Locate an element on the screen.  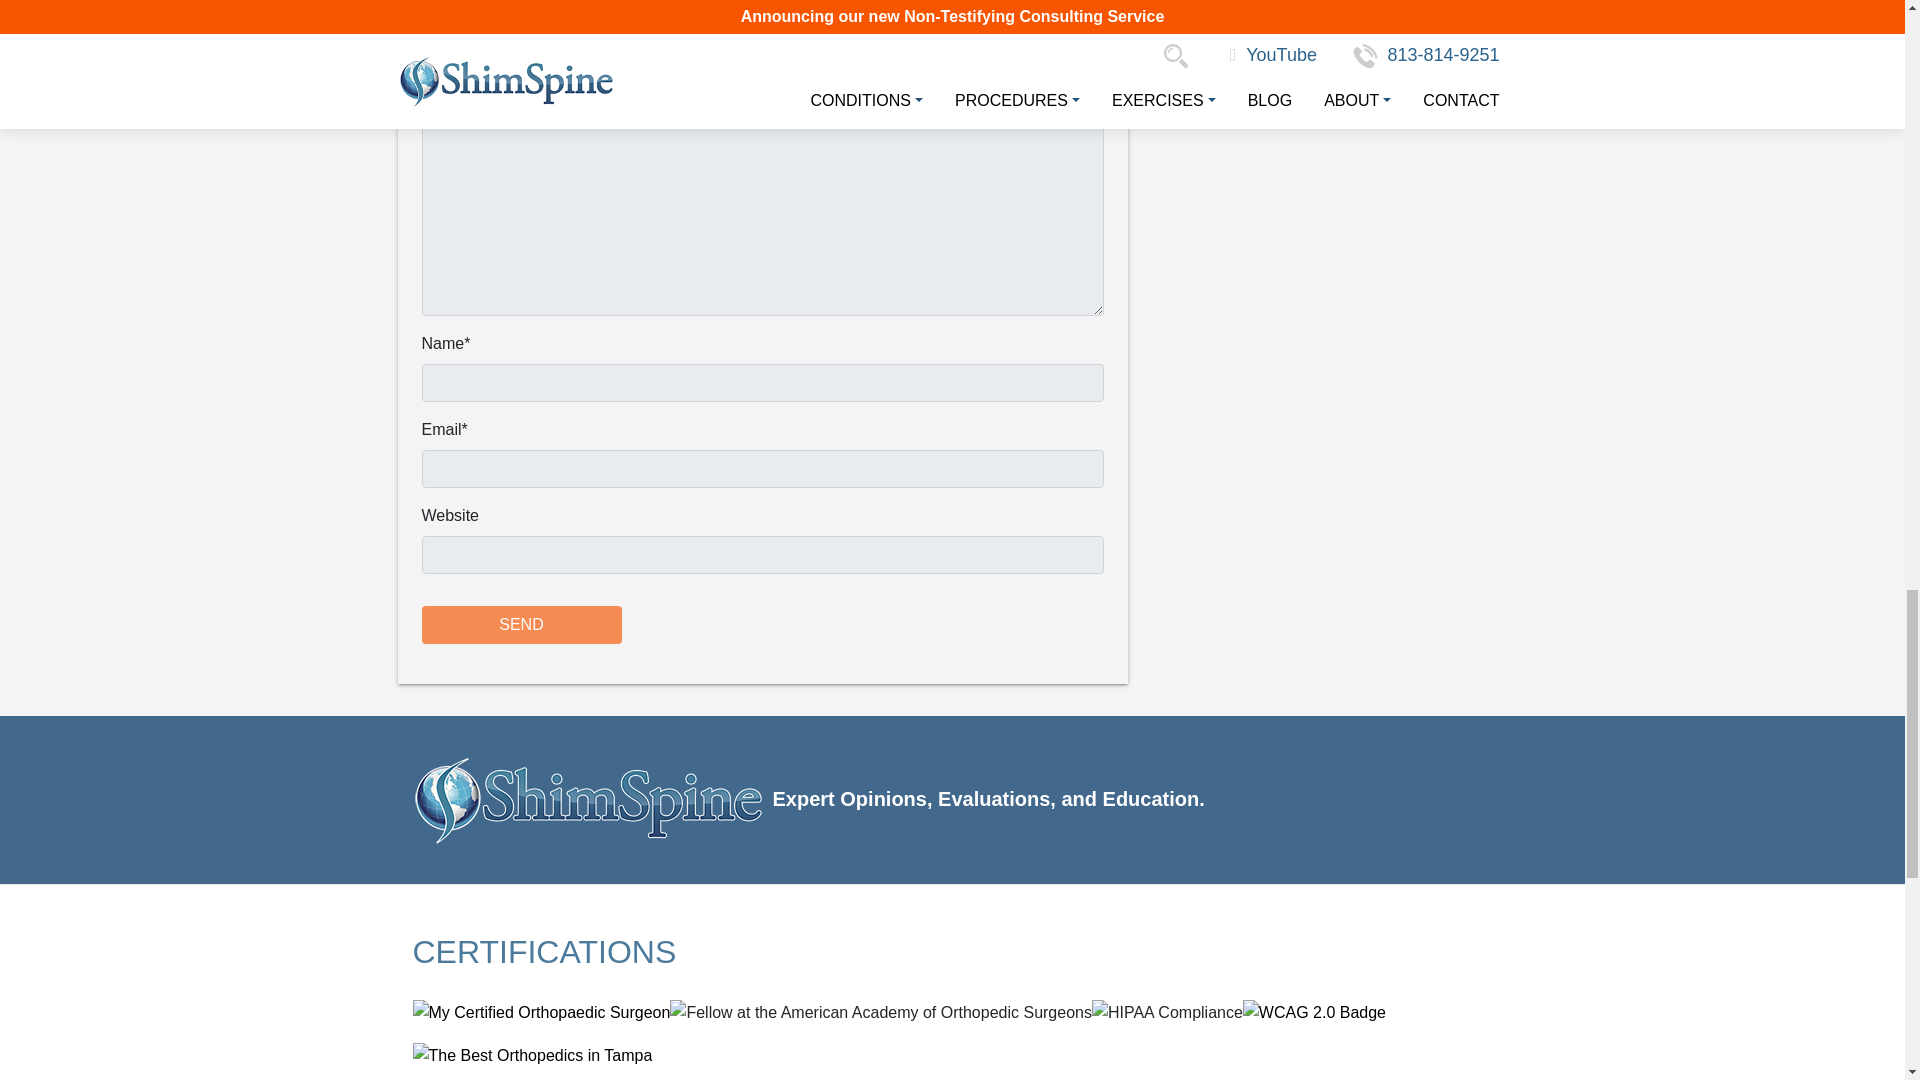
Send is located at coordinates (522, 624).